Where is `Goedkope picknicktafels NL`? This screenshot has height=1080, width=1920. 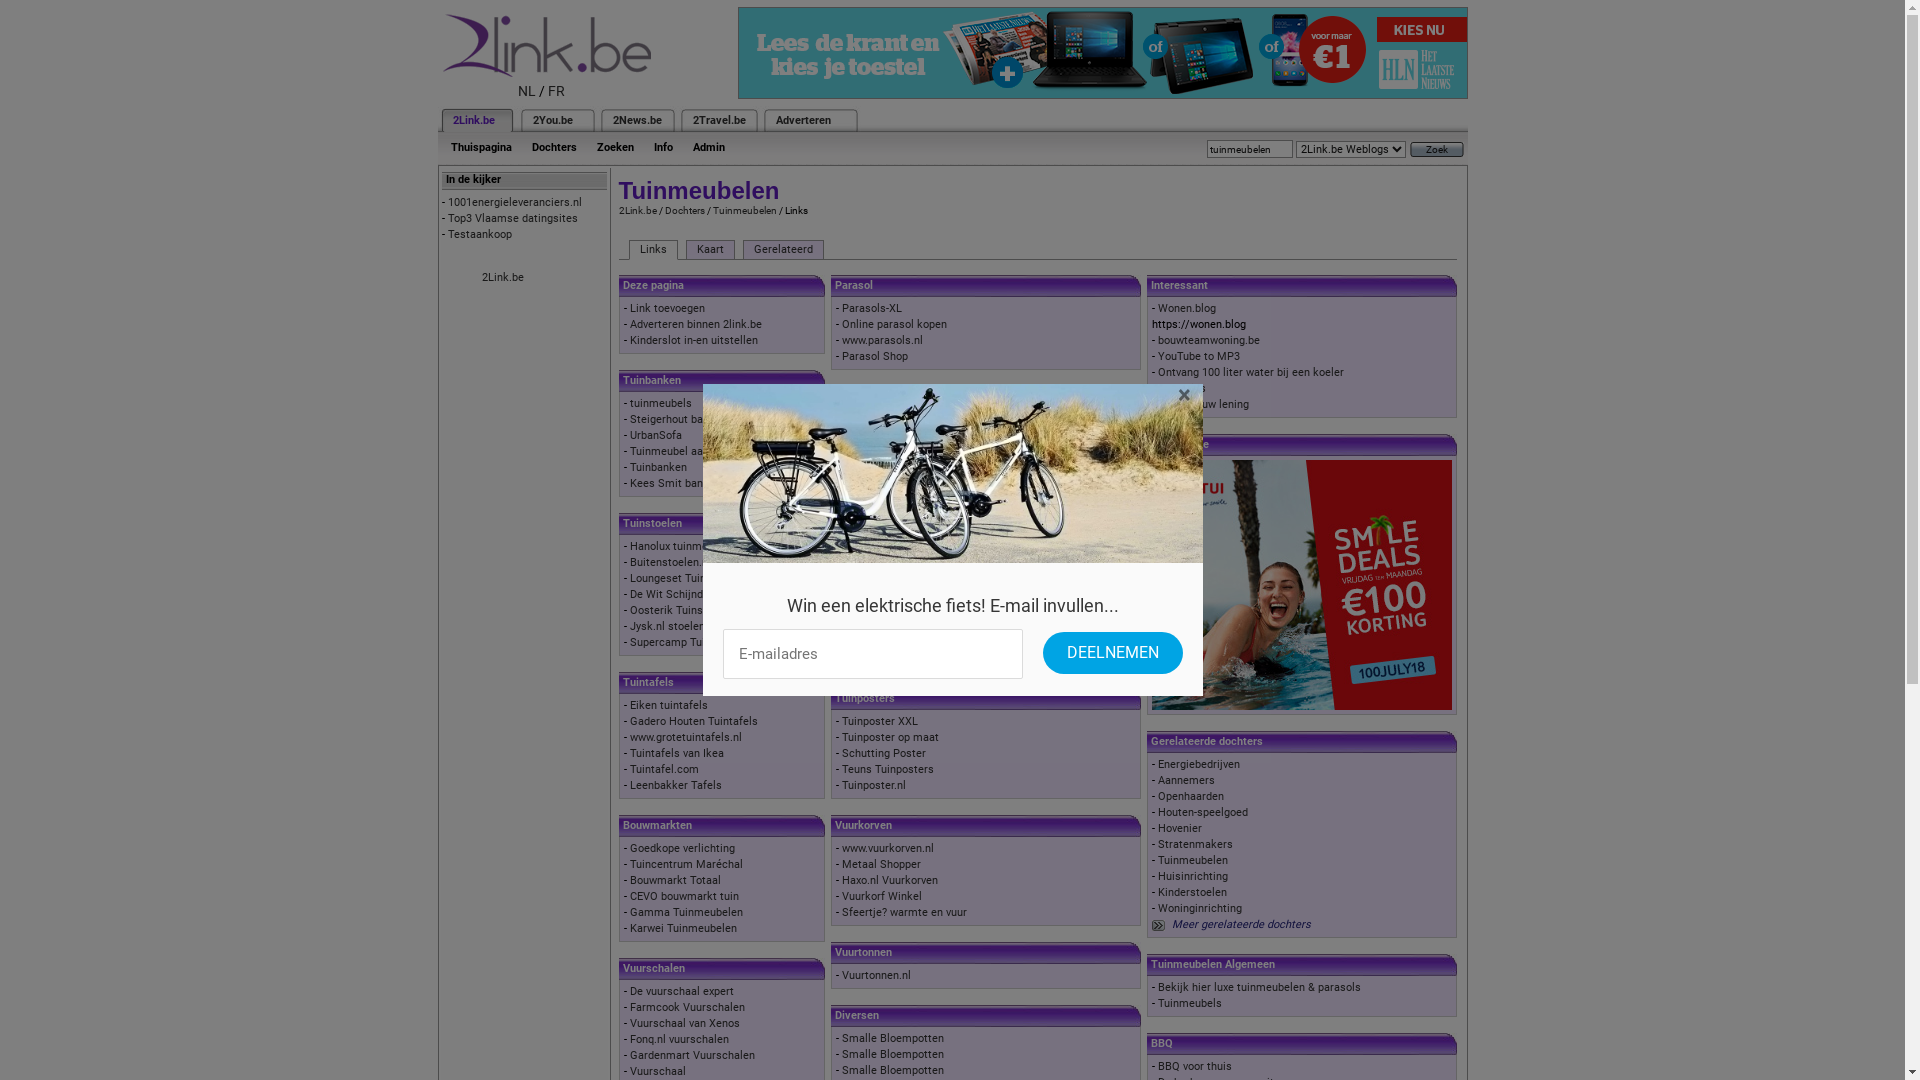 Goedkope picknicktafels NL is located at coordinates (912, 578).